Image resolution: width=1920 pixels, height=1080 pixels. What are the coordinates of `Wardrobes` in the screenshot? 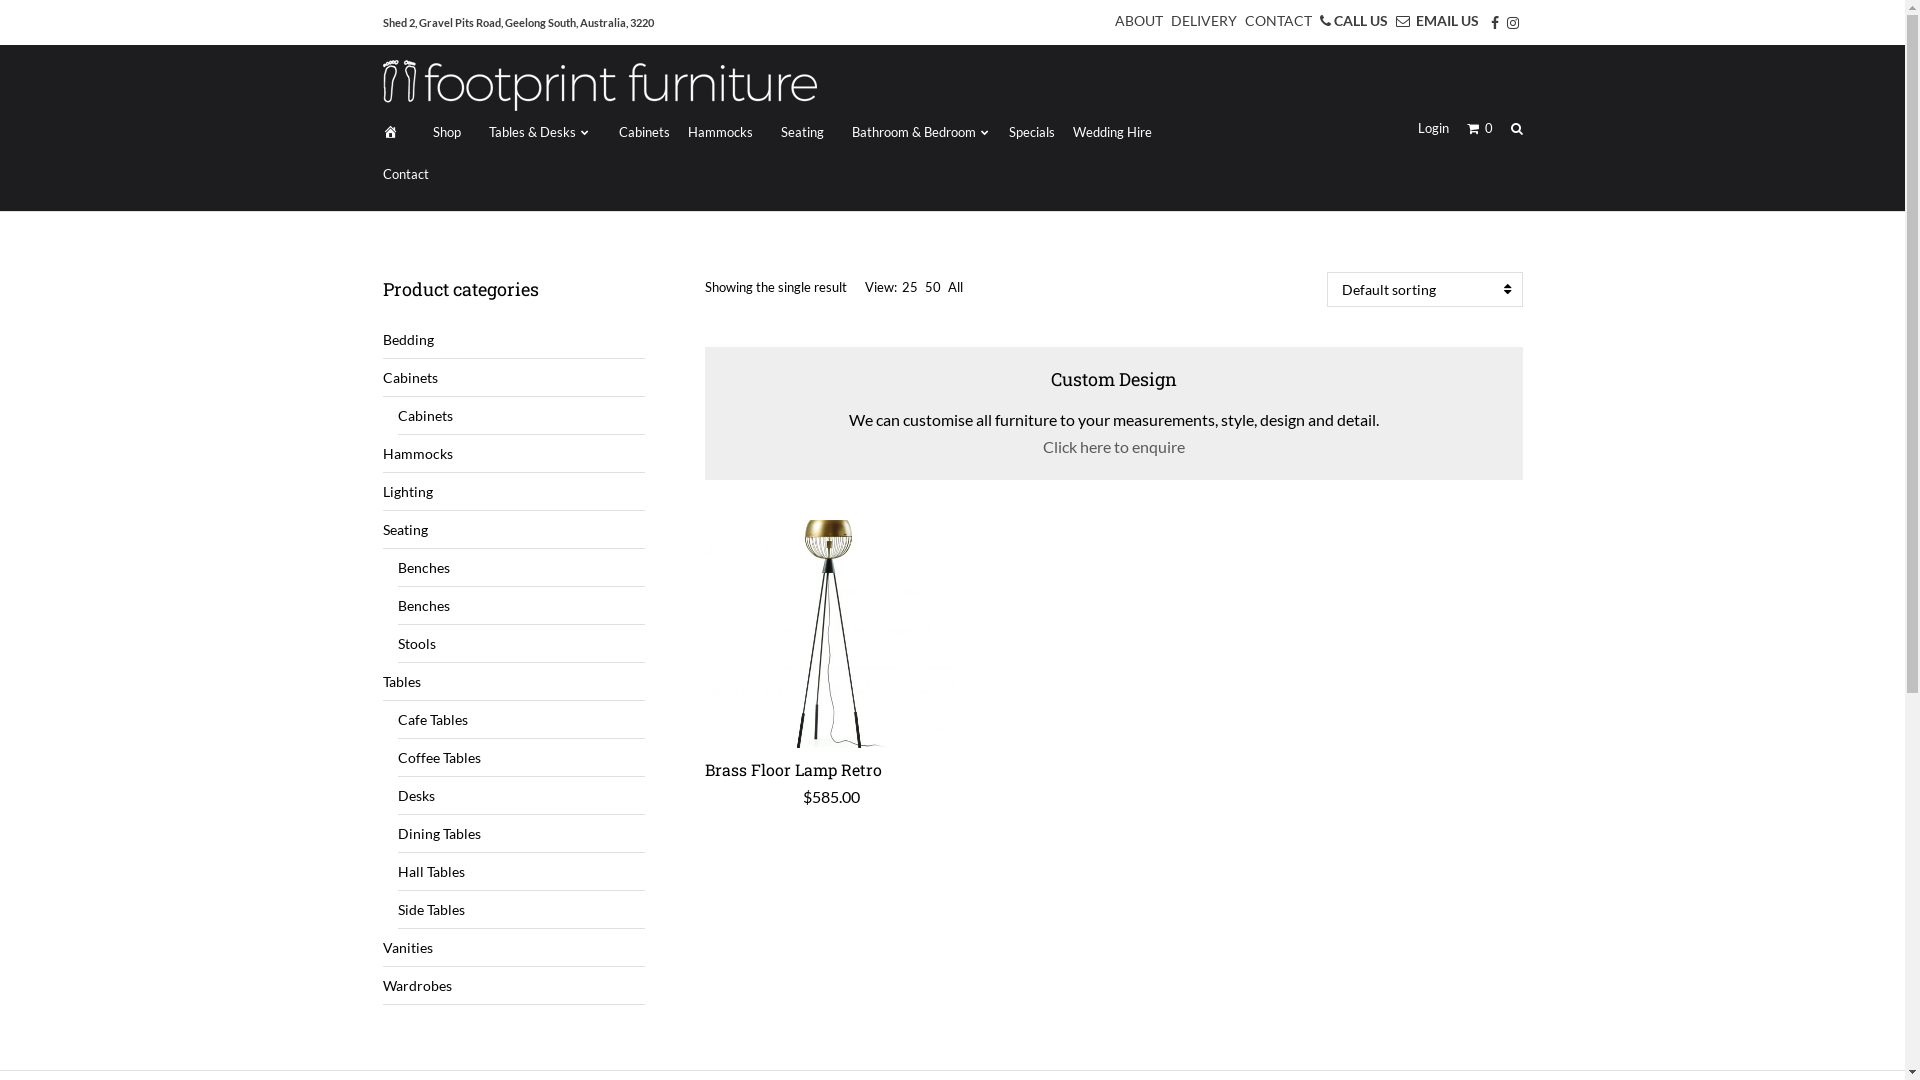 It's located at (514, 986).